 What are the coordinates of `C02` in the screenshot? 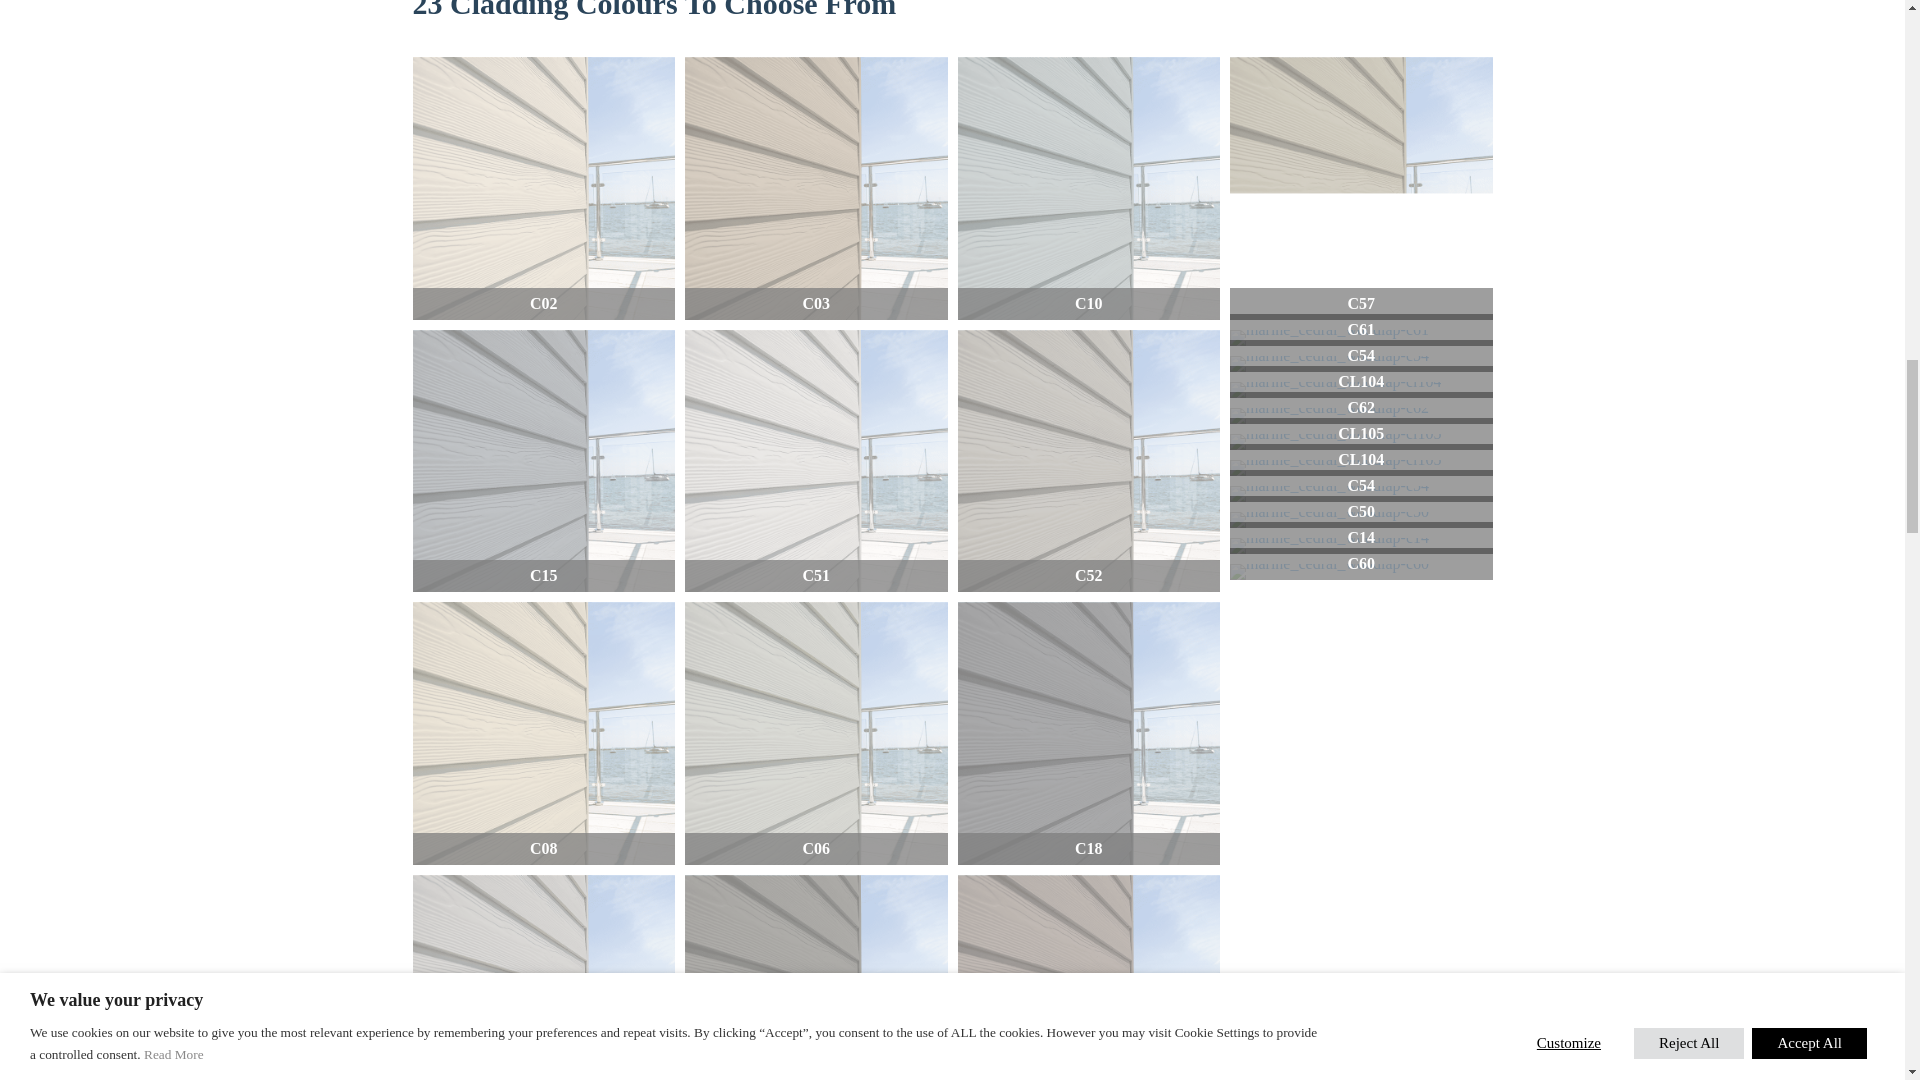 It's located at (544, 188).